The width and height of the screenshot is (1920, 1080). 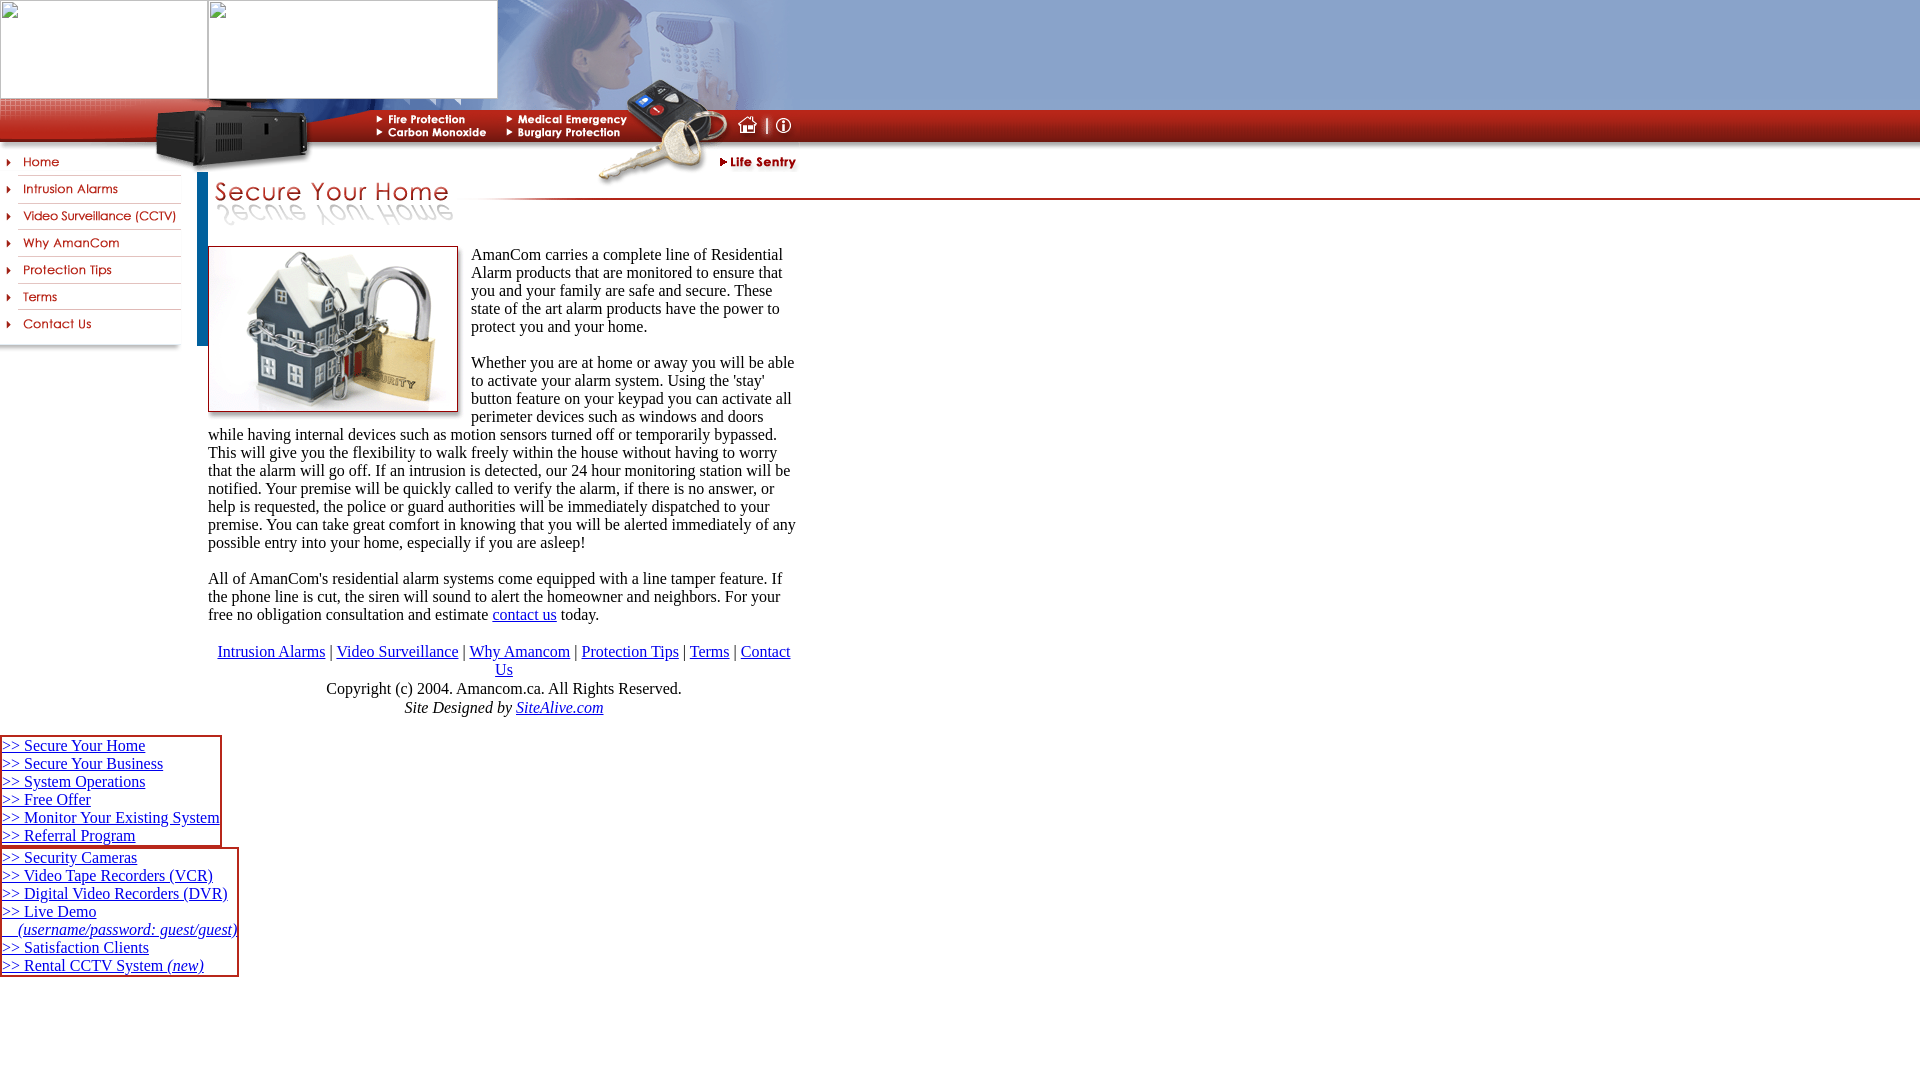 I want to click on >> Referral Program, so click(x=69, y=836).